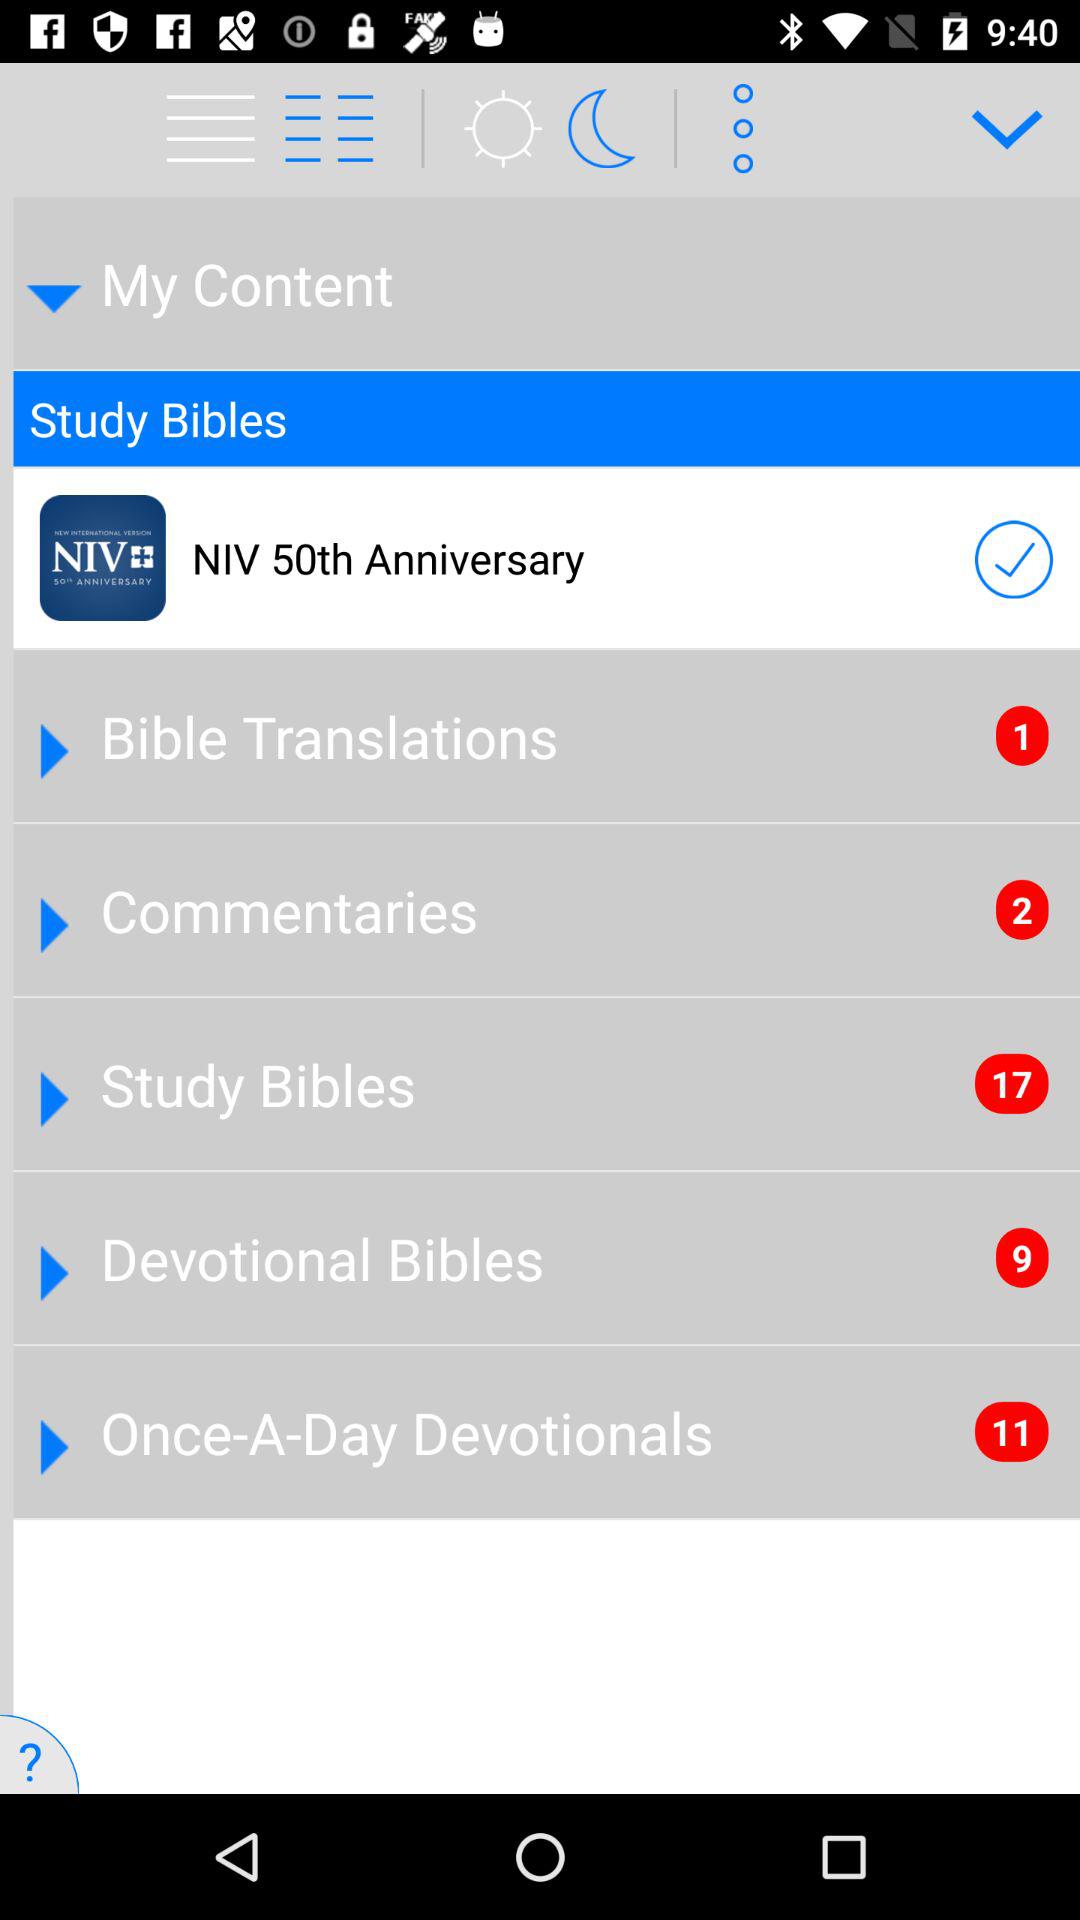 This screenshot has height=1920, width=1080. I want to click on drop down arrow in top right corner, so click(993, 128).